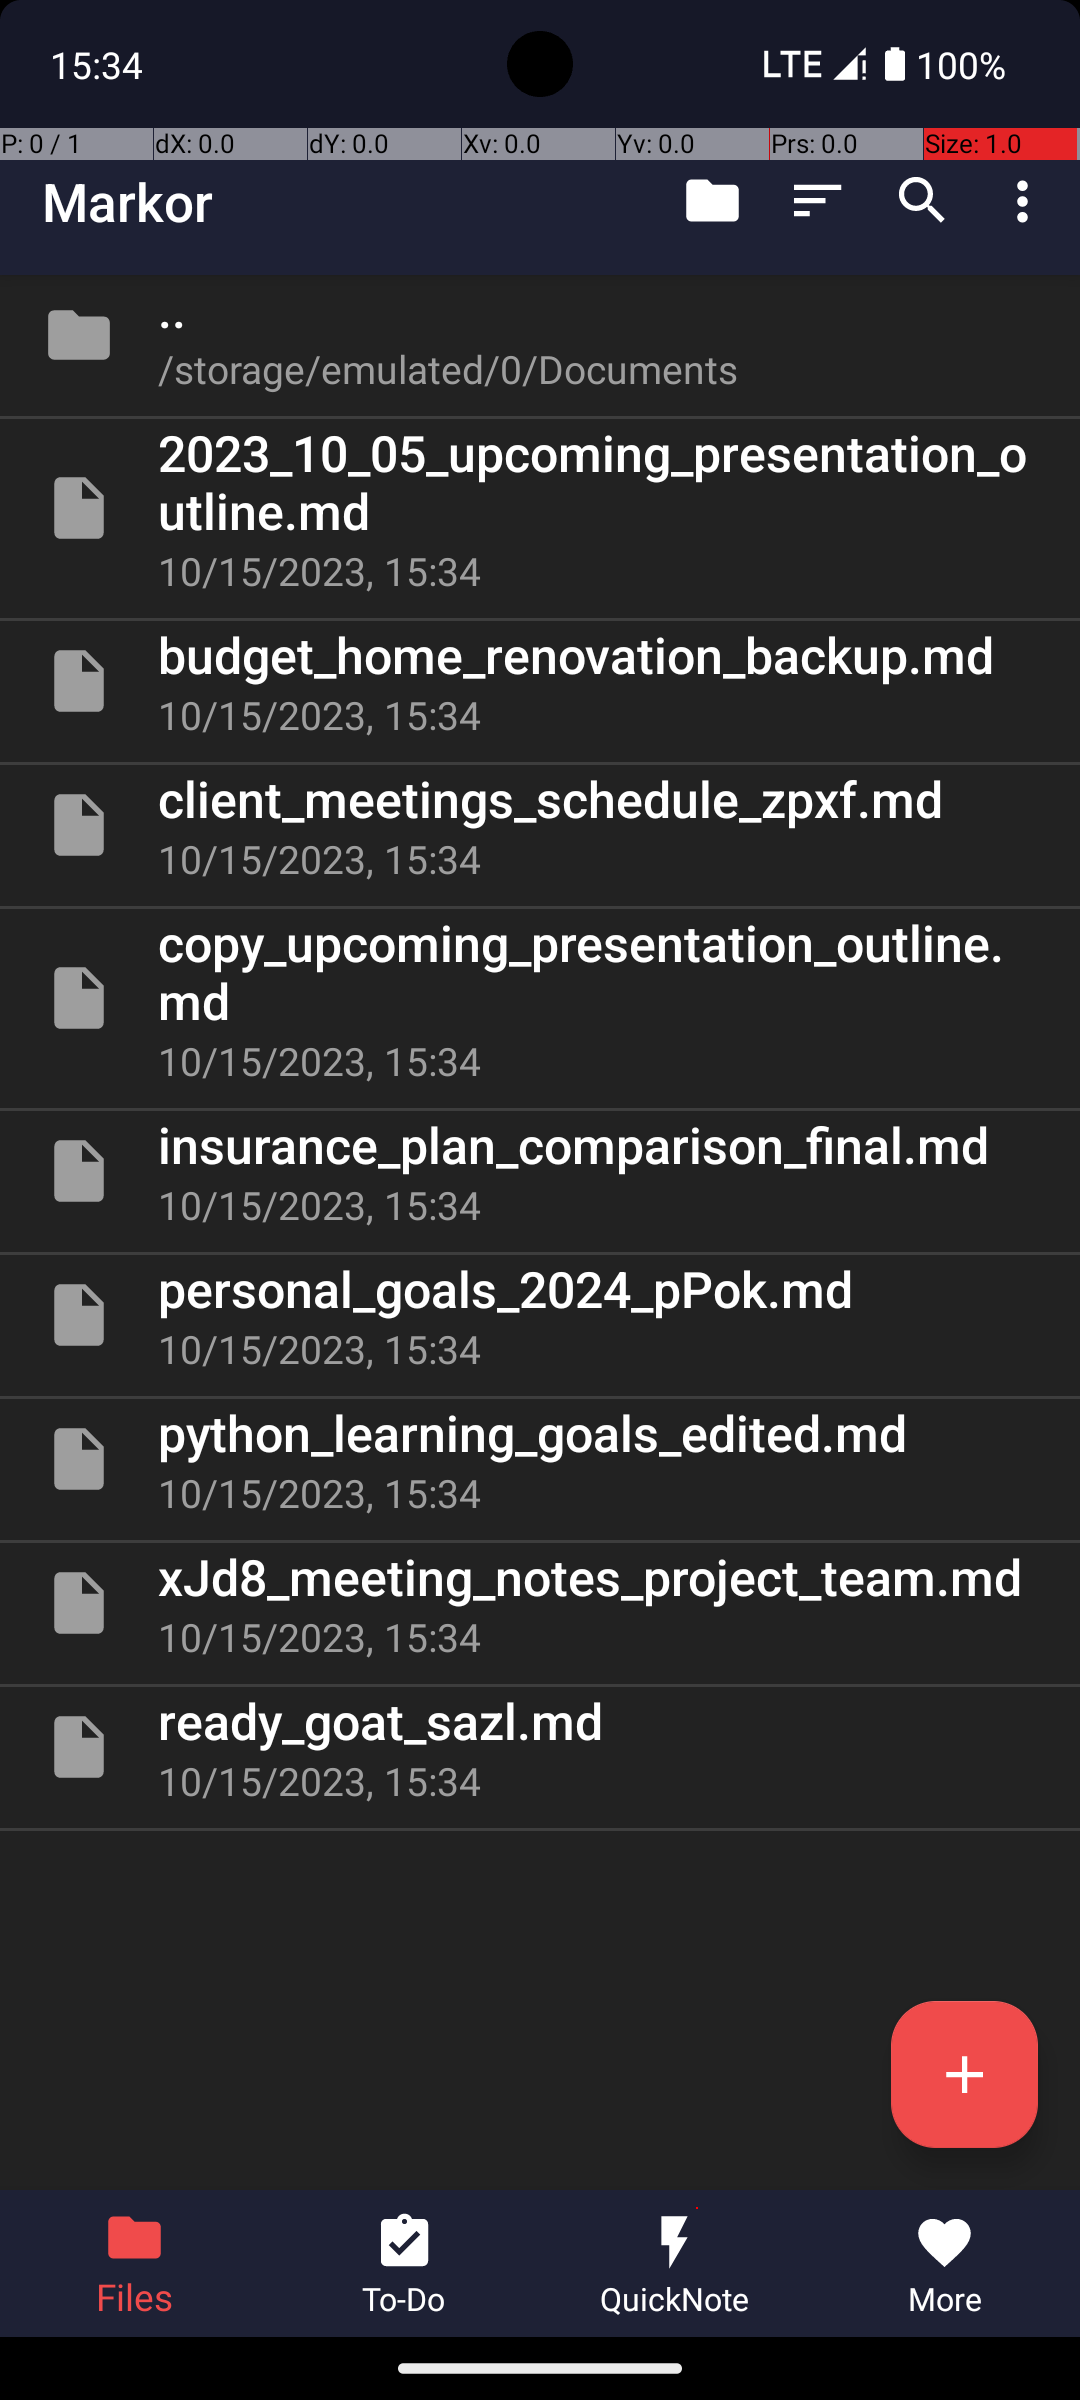  Describe the element at coordinates (540, 1315) in the screenshot. I see `File personal_goals_2024_pPok.md ` at that location.